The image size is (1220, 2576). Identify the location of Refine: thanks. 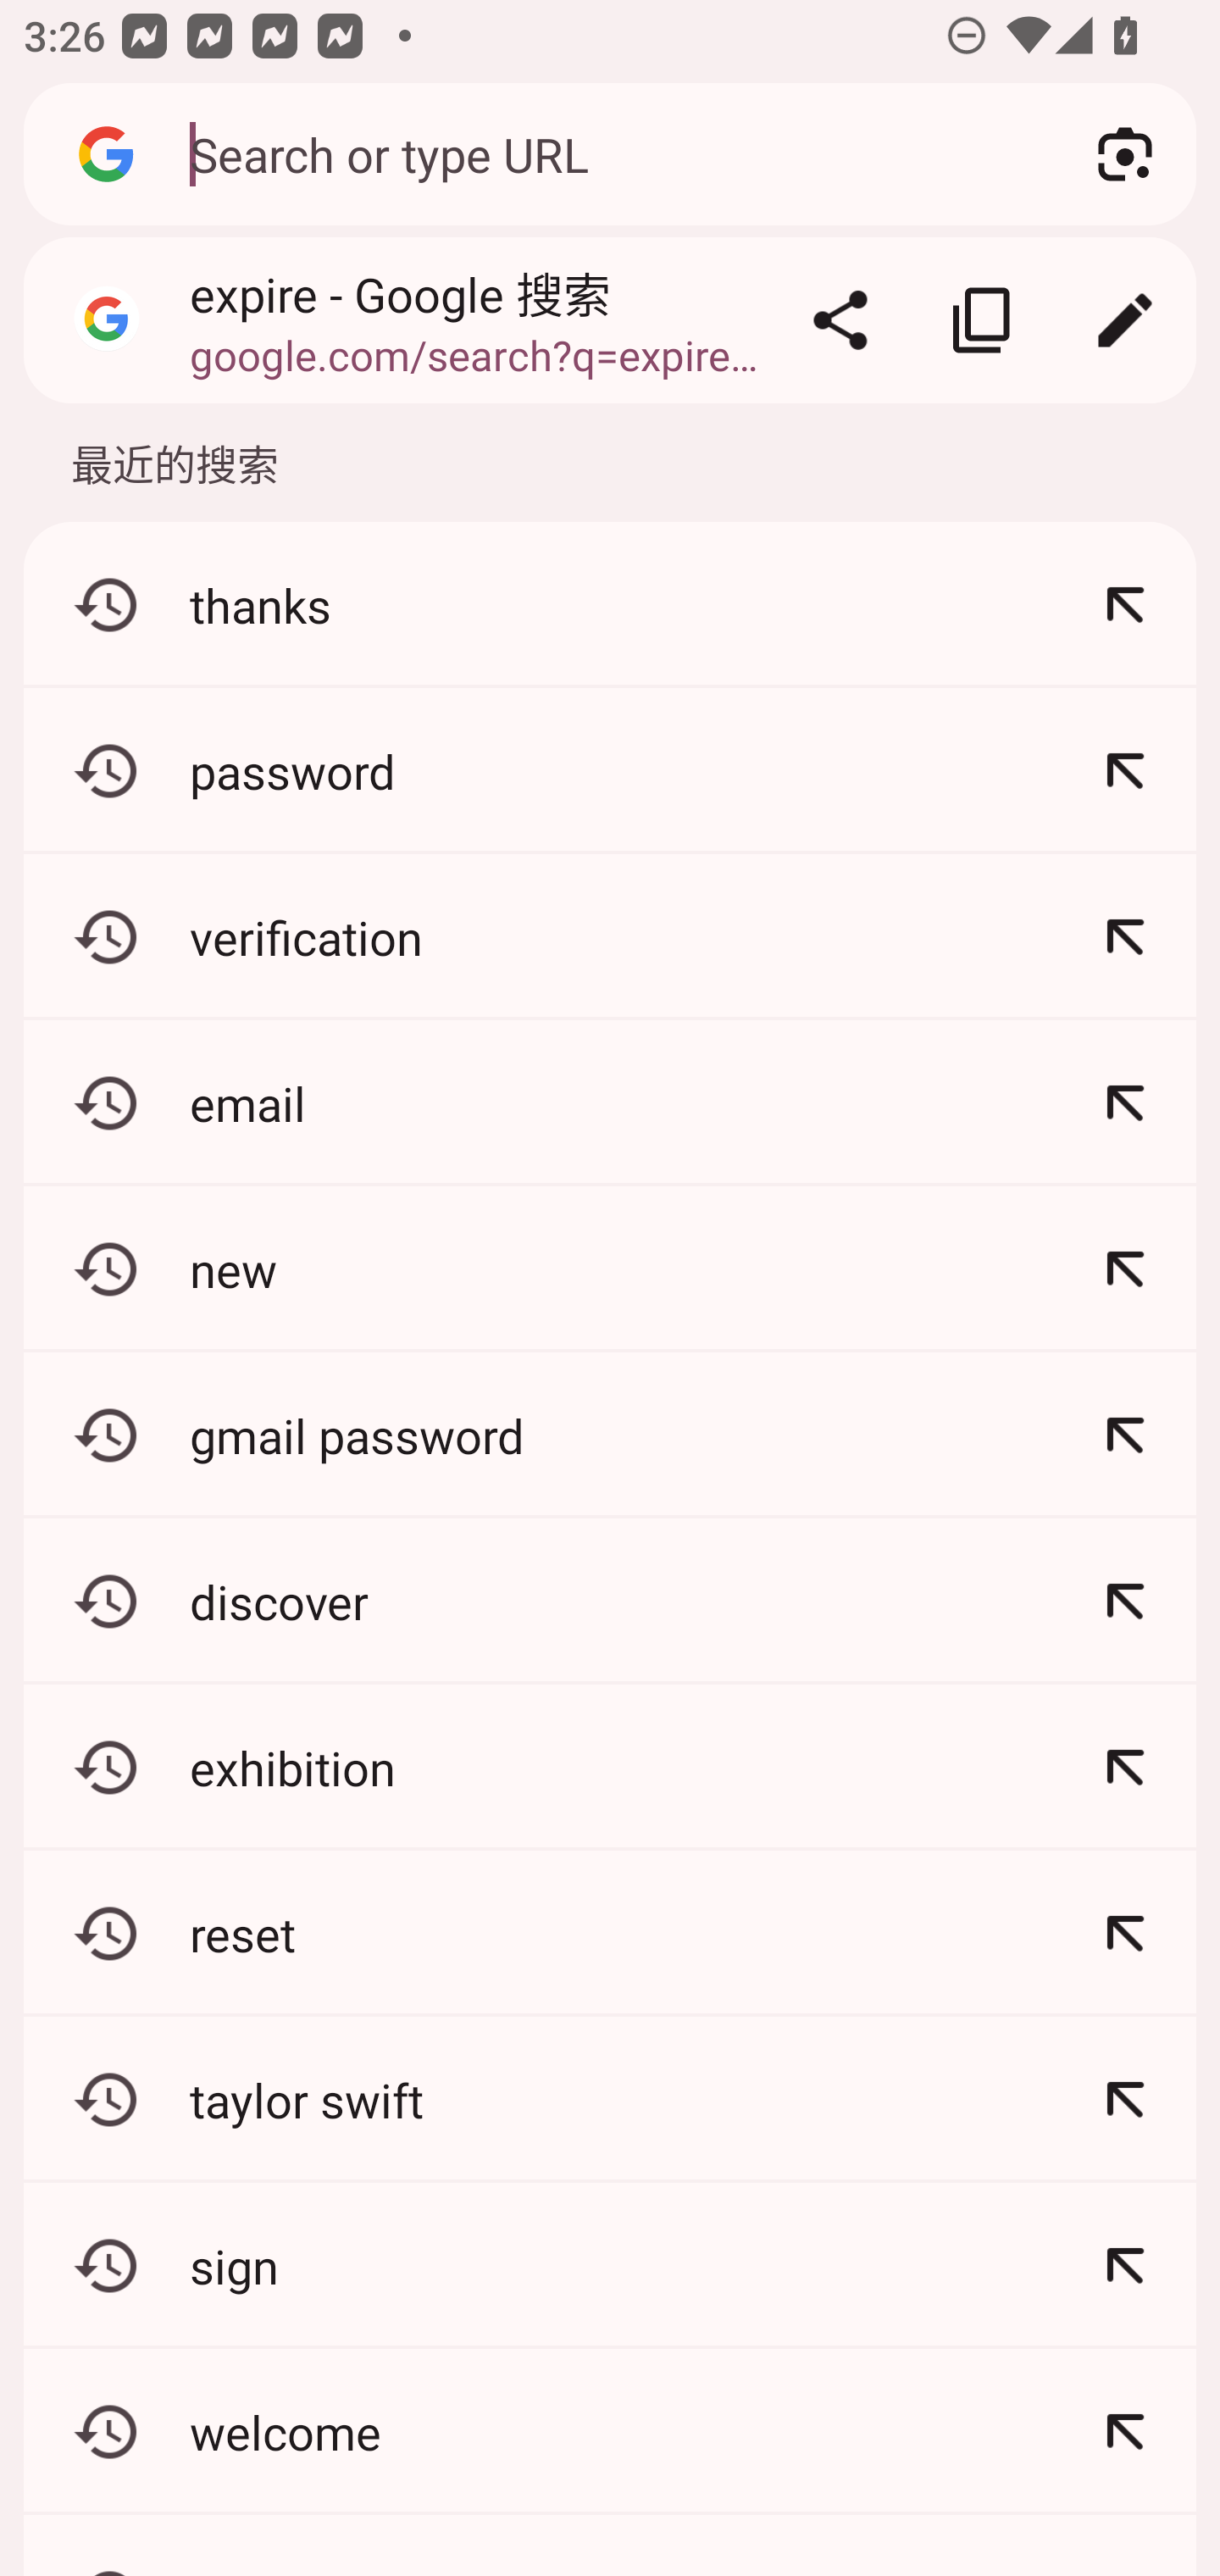
(1125, 605).